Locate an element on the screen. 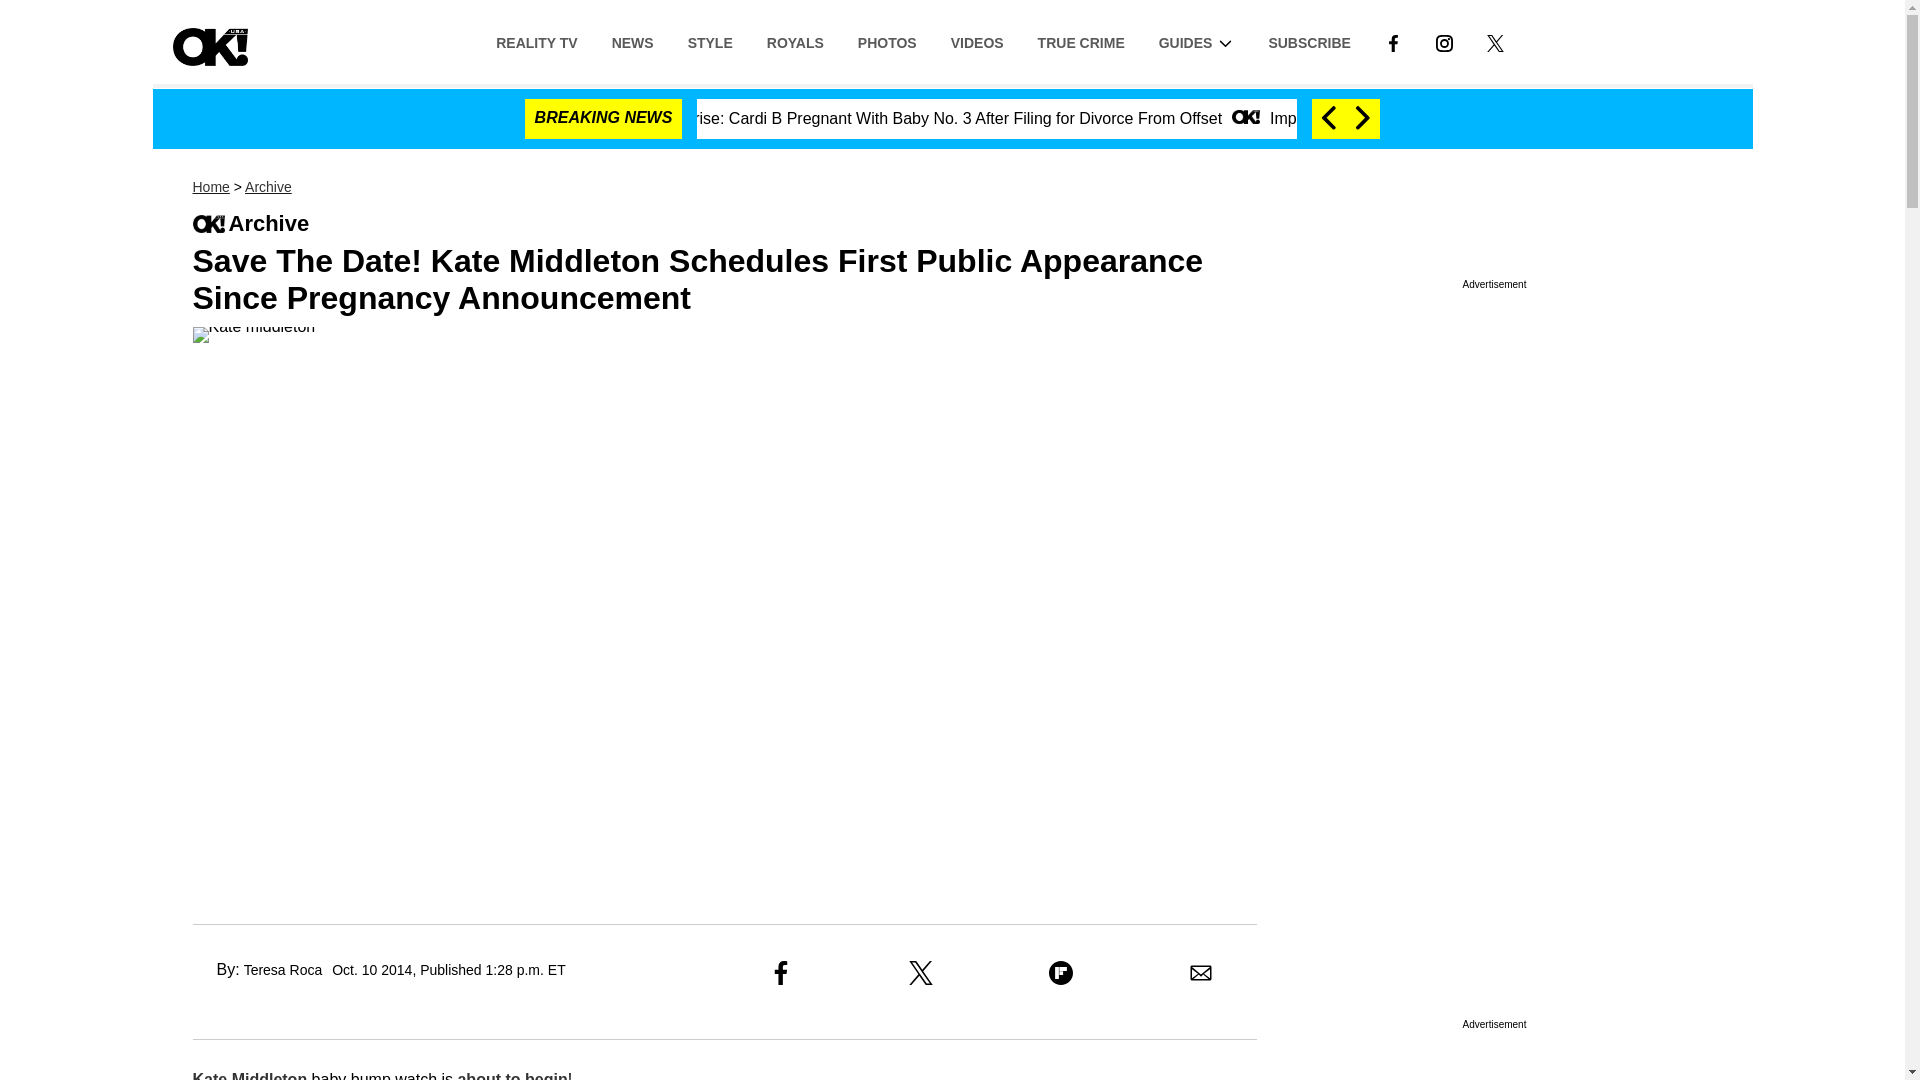 The image size is (1920, 1080). STYLE is located at coordinates (710, 41).